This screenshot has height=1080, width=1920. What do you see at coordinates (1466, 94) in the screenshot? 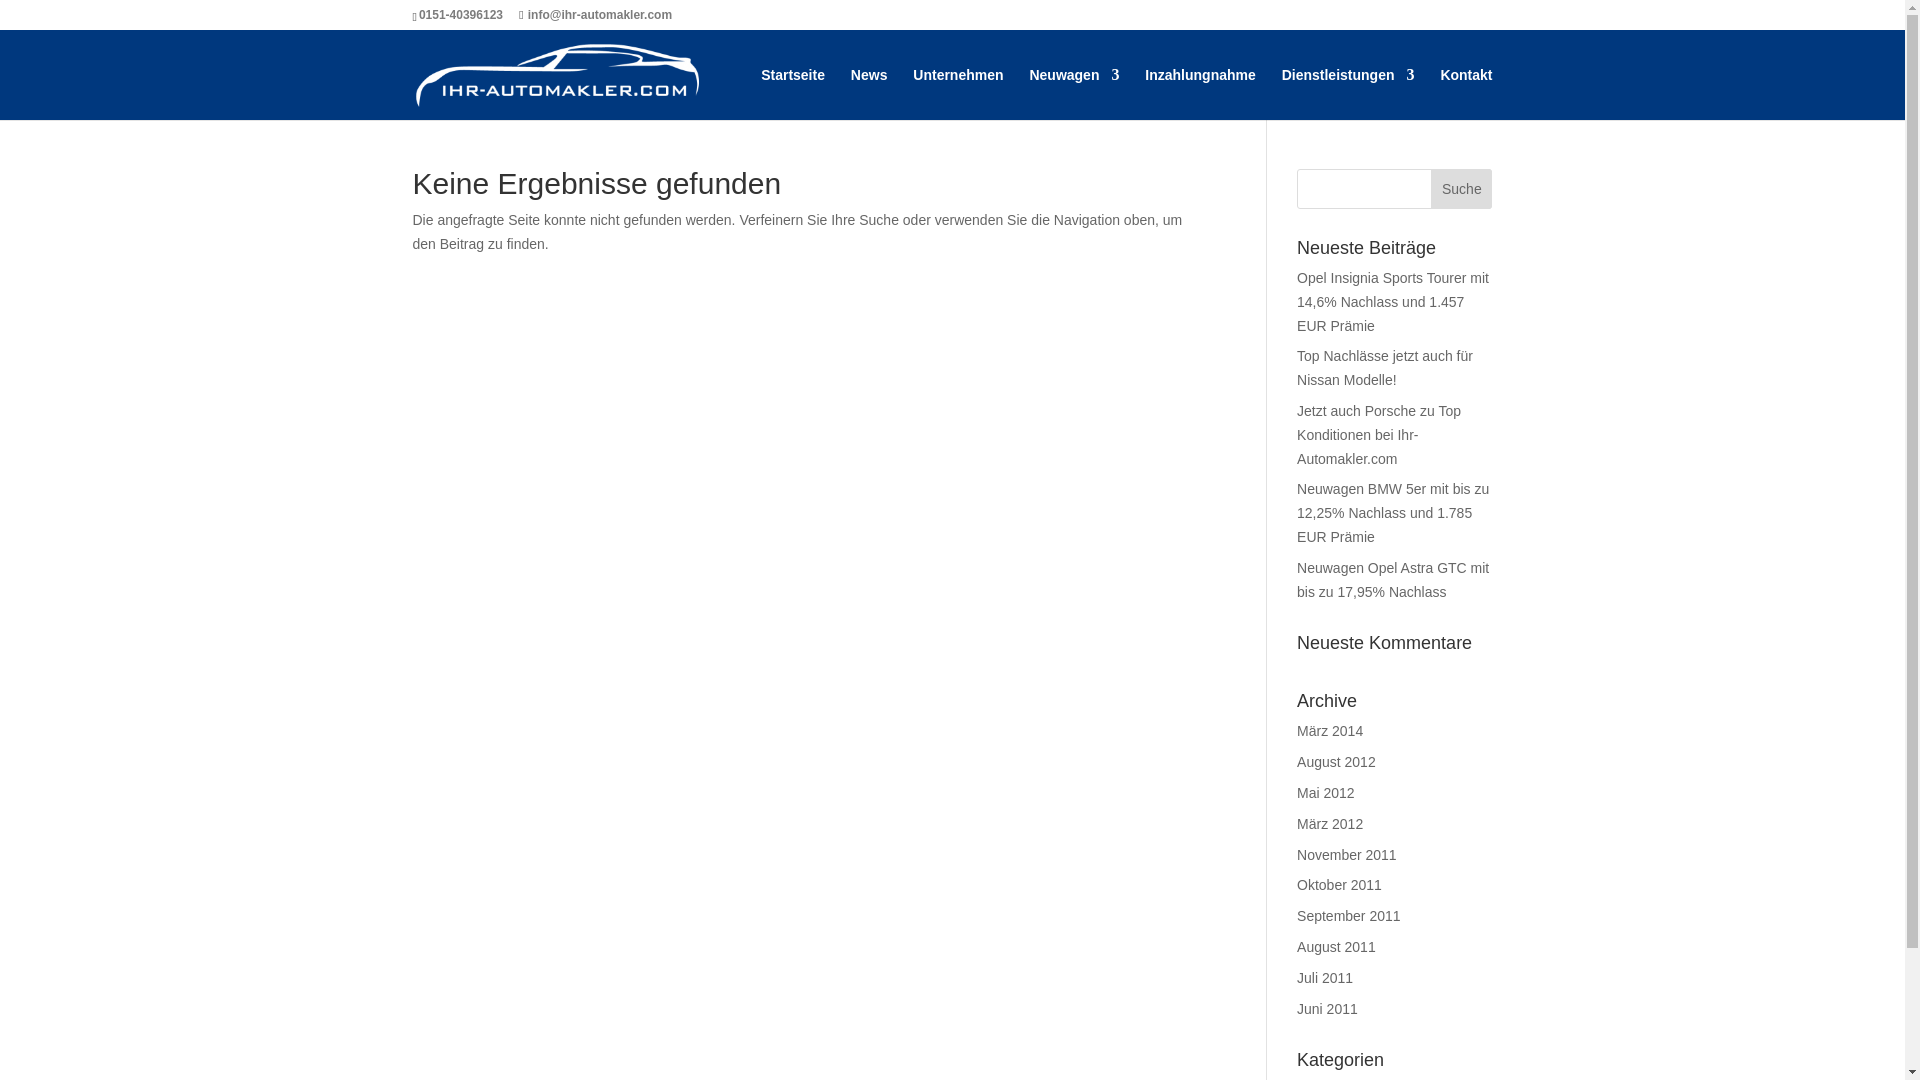
I see `Kontakt` at bounding box center [1466, 94].